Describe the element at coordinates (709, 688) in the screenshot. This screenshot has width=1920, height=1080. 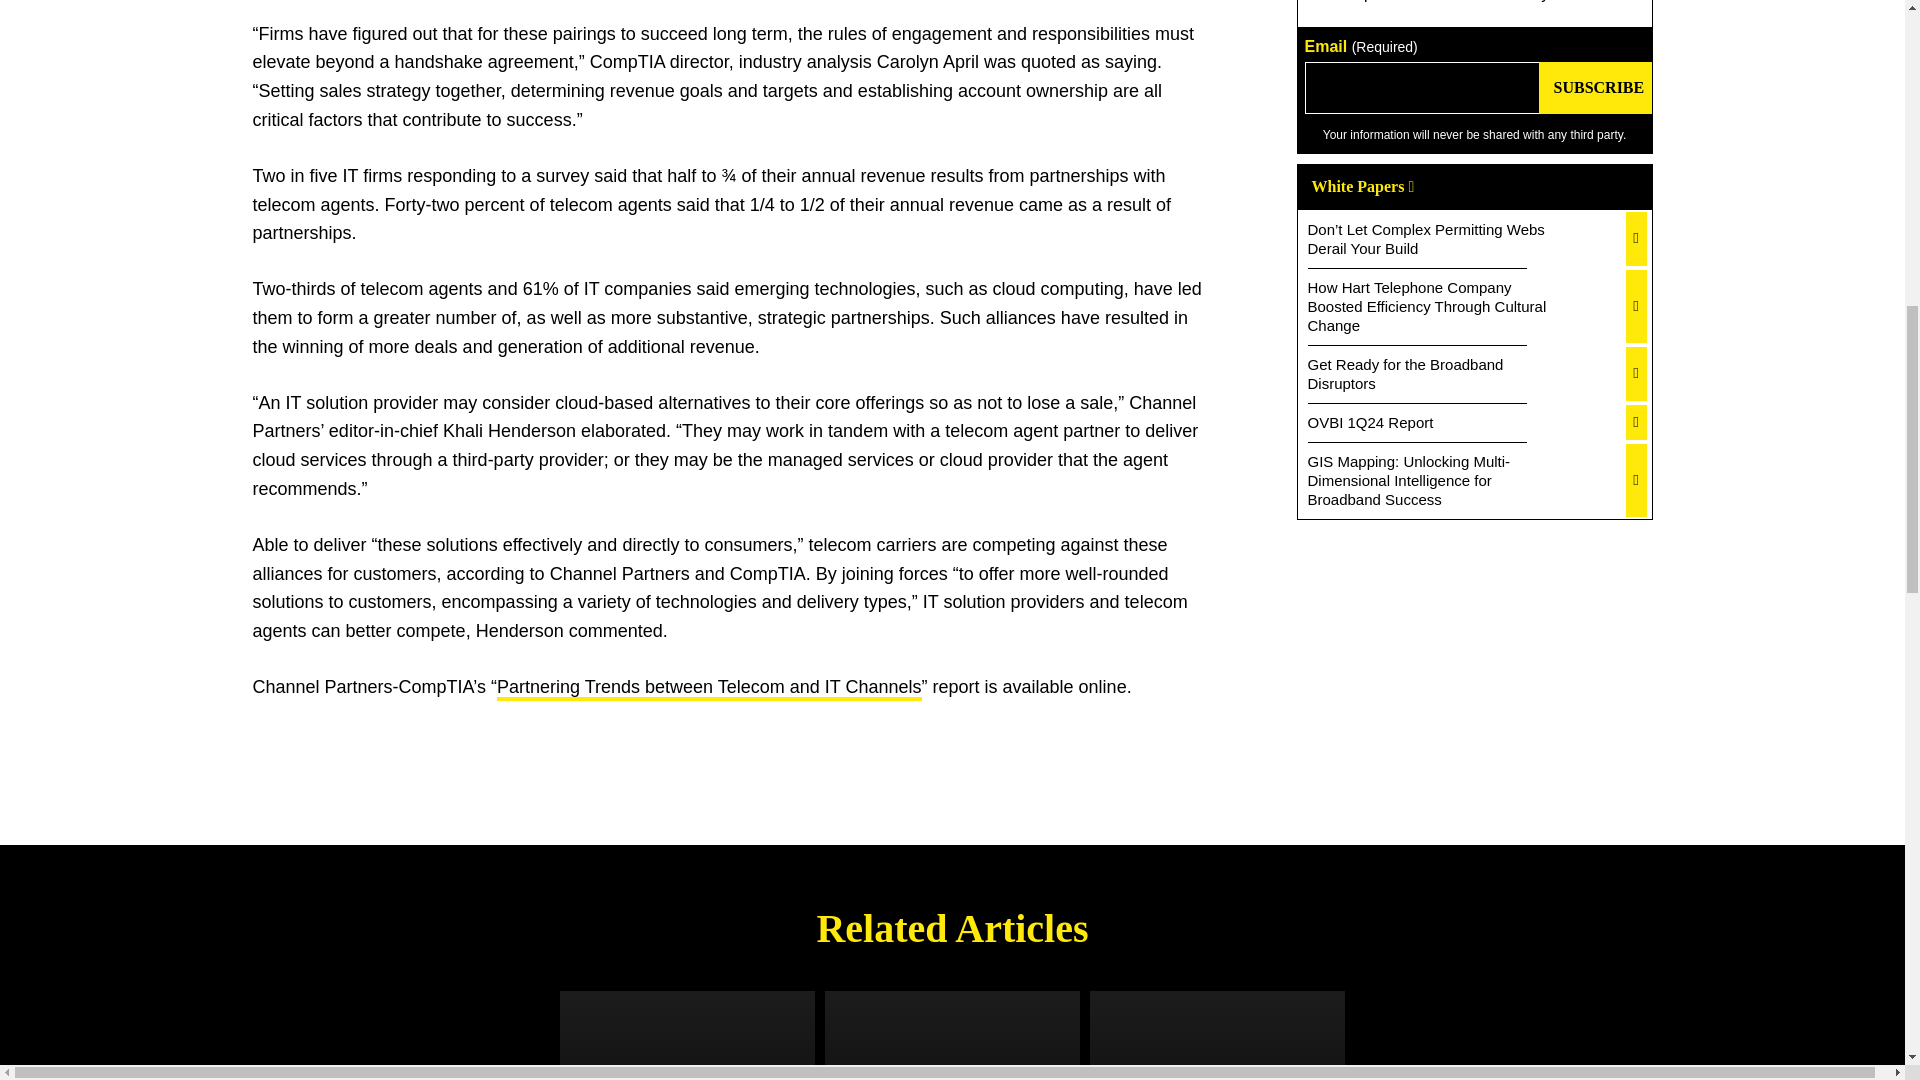
I see `Partnering Trends between Telecom and IT Channels` at that location.